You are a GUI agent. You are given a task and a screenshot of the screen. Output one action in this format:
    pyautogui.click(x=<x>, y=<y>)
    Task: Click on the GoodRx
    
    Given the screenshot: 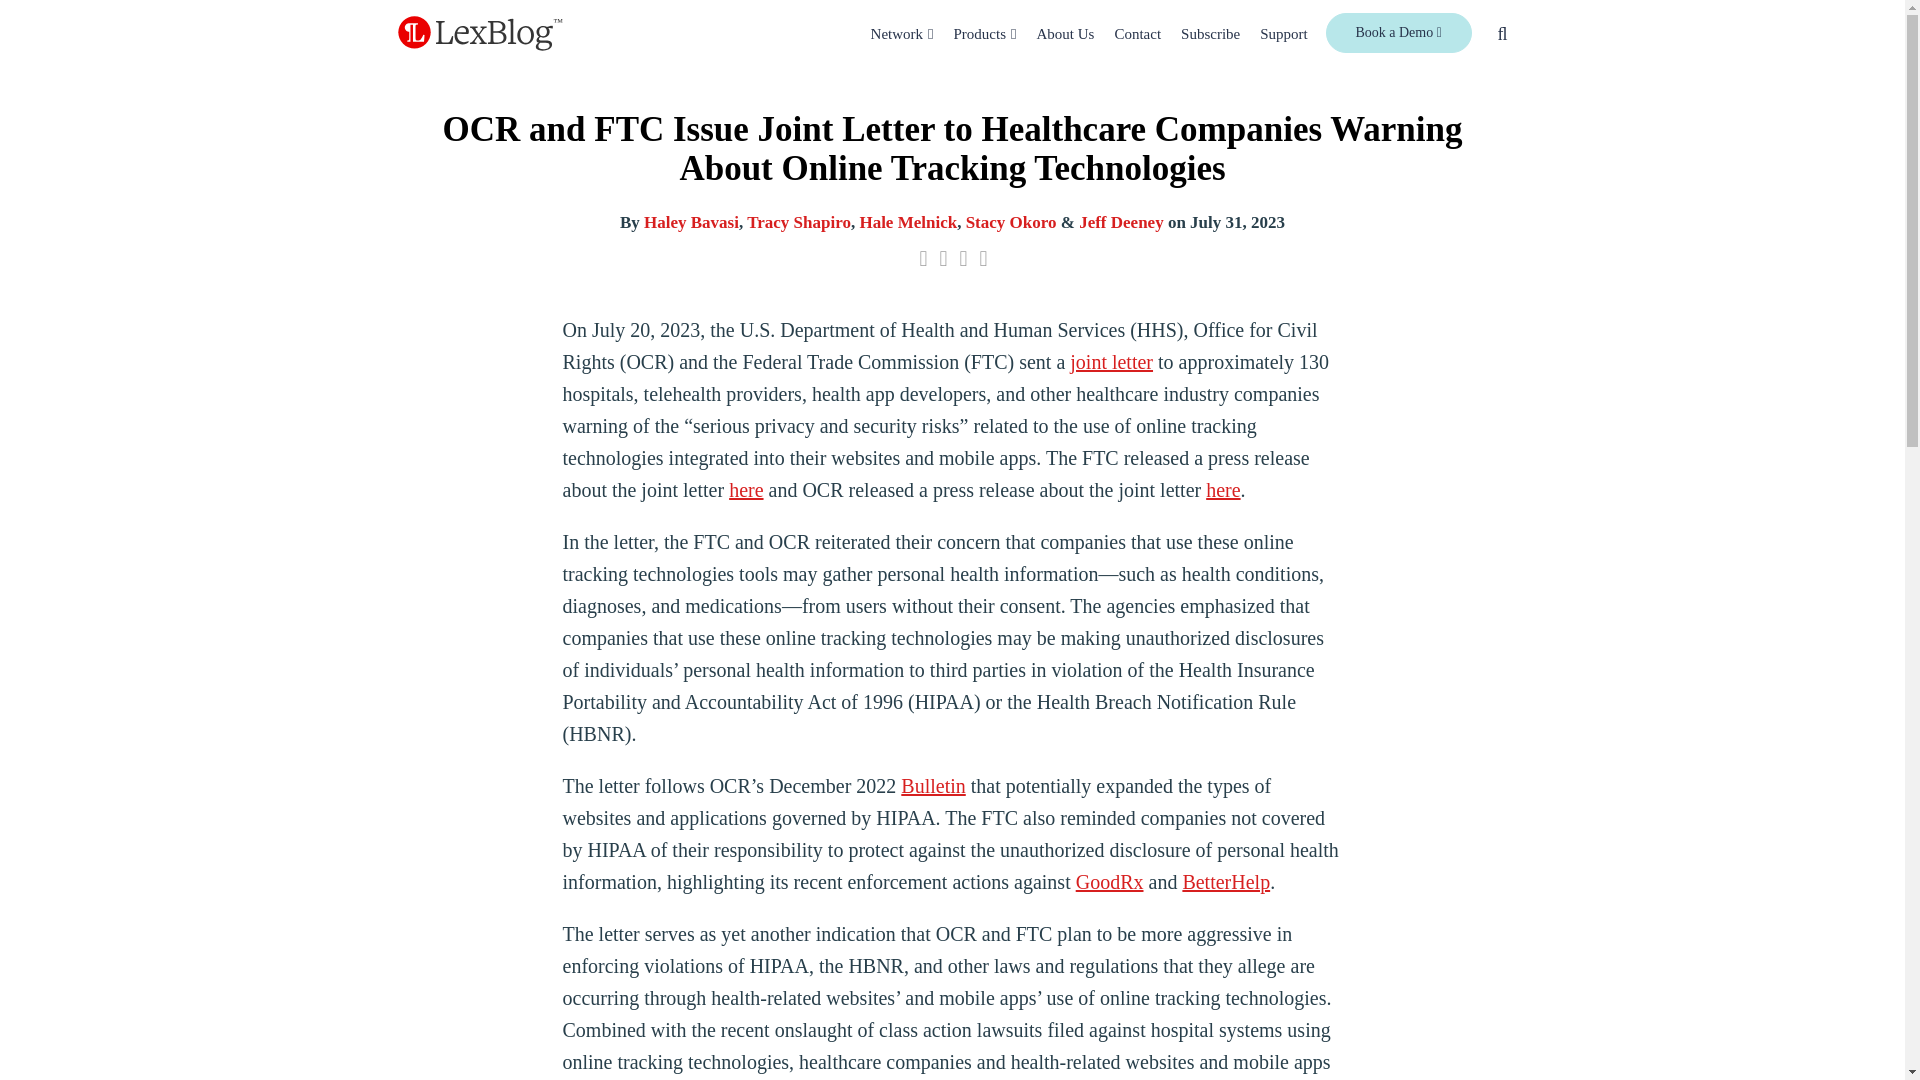 What is the action you would take?
    pyautogui.click(x=1110, y=882)
    